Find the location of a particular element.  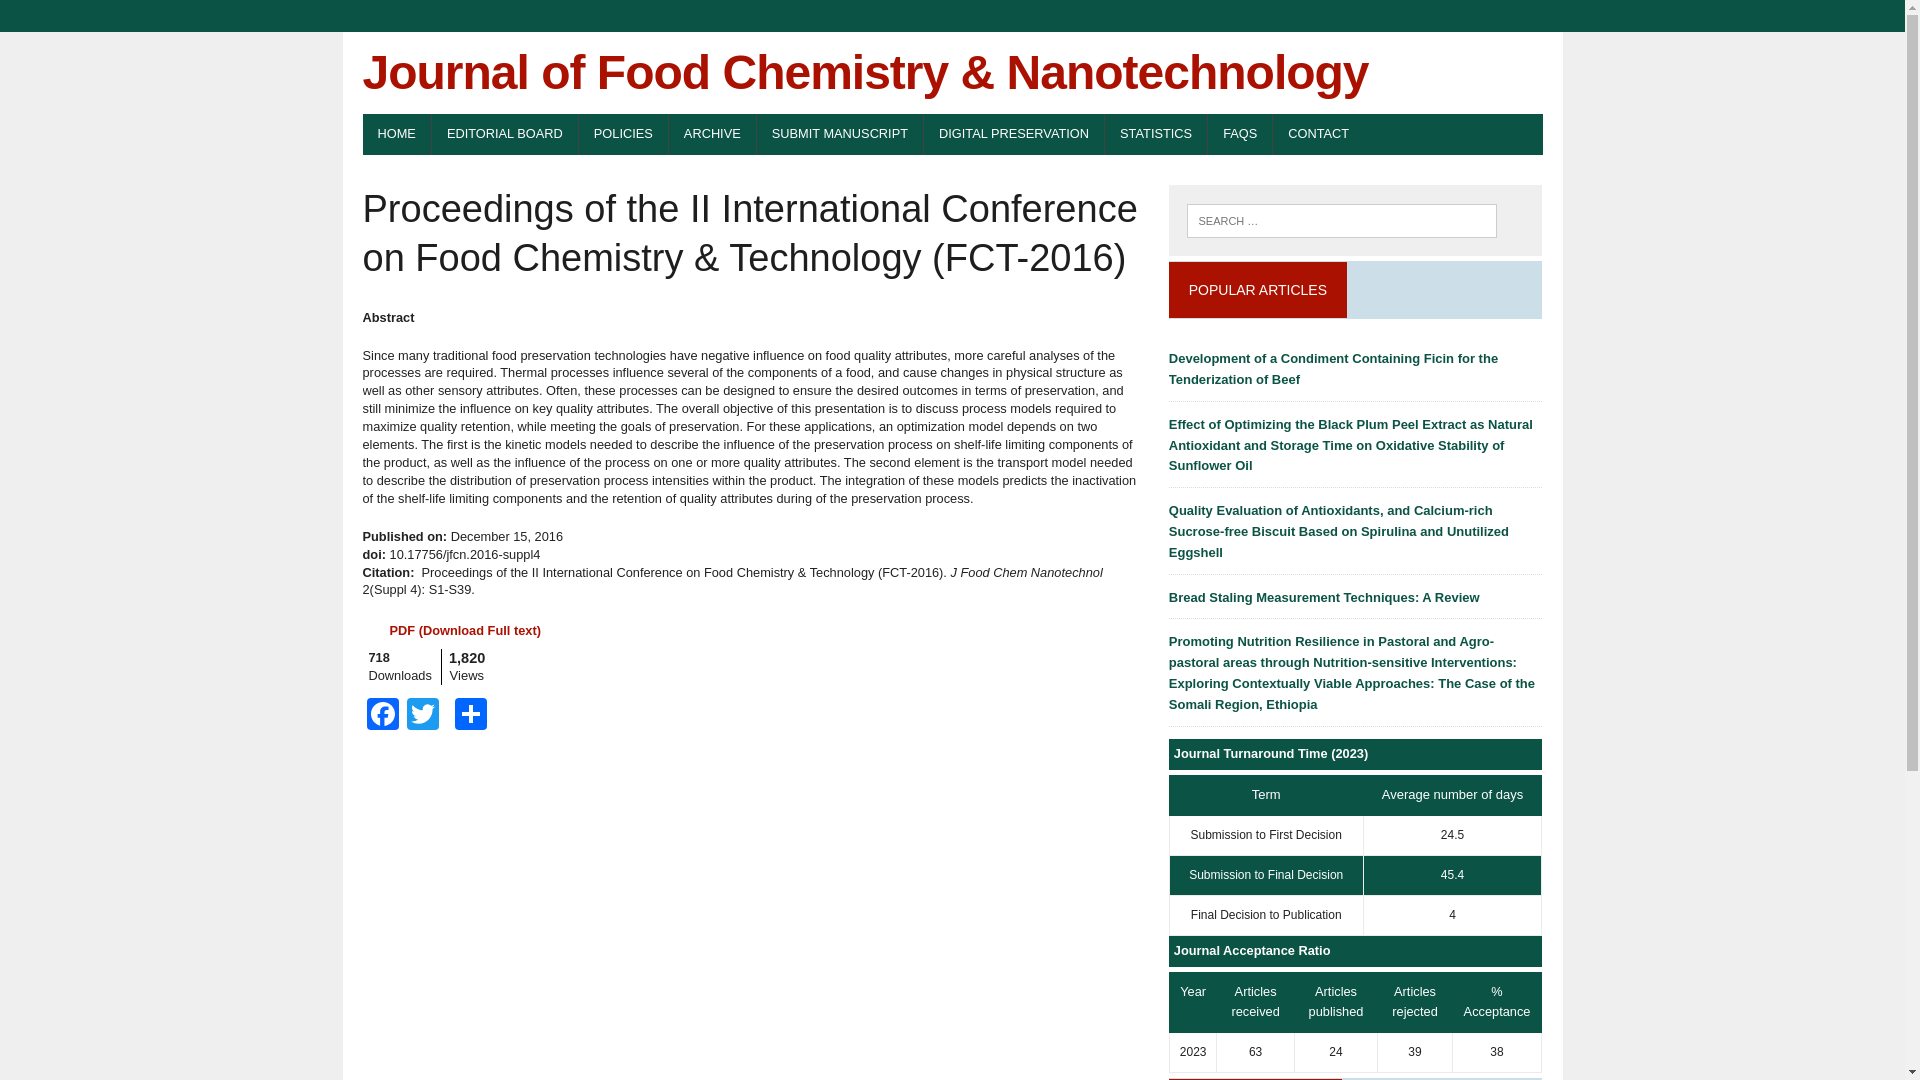

SUBMIT MANUSCRIPT is located at coordinates (840, 134).